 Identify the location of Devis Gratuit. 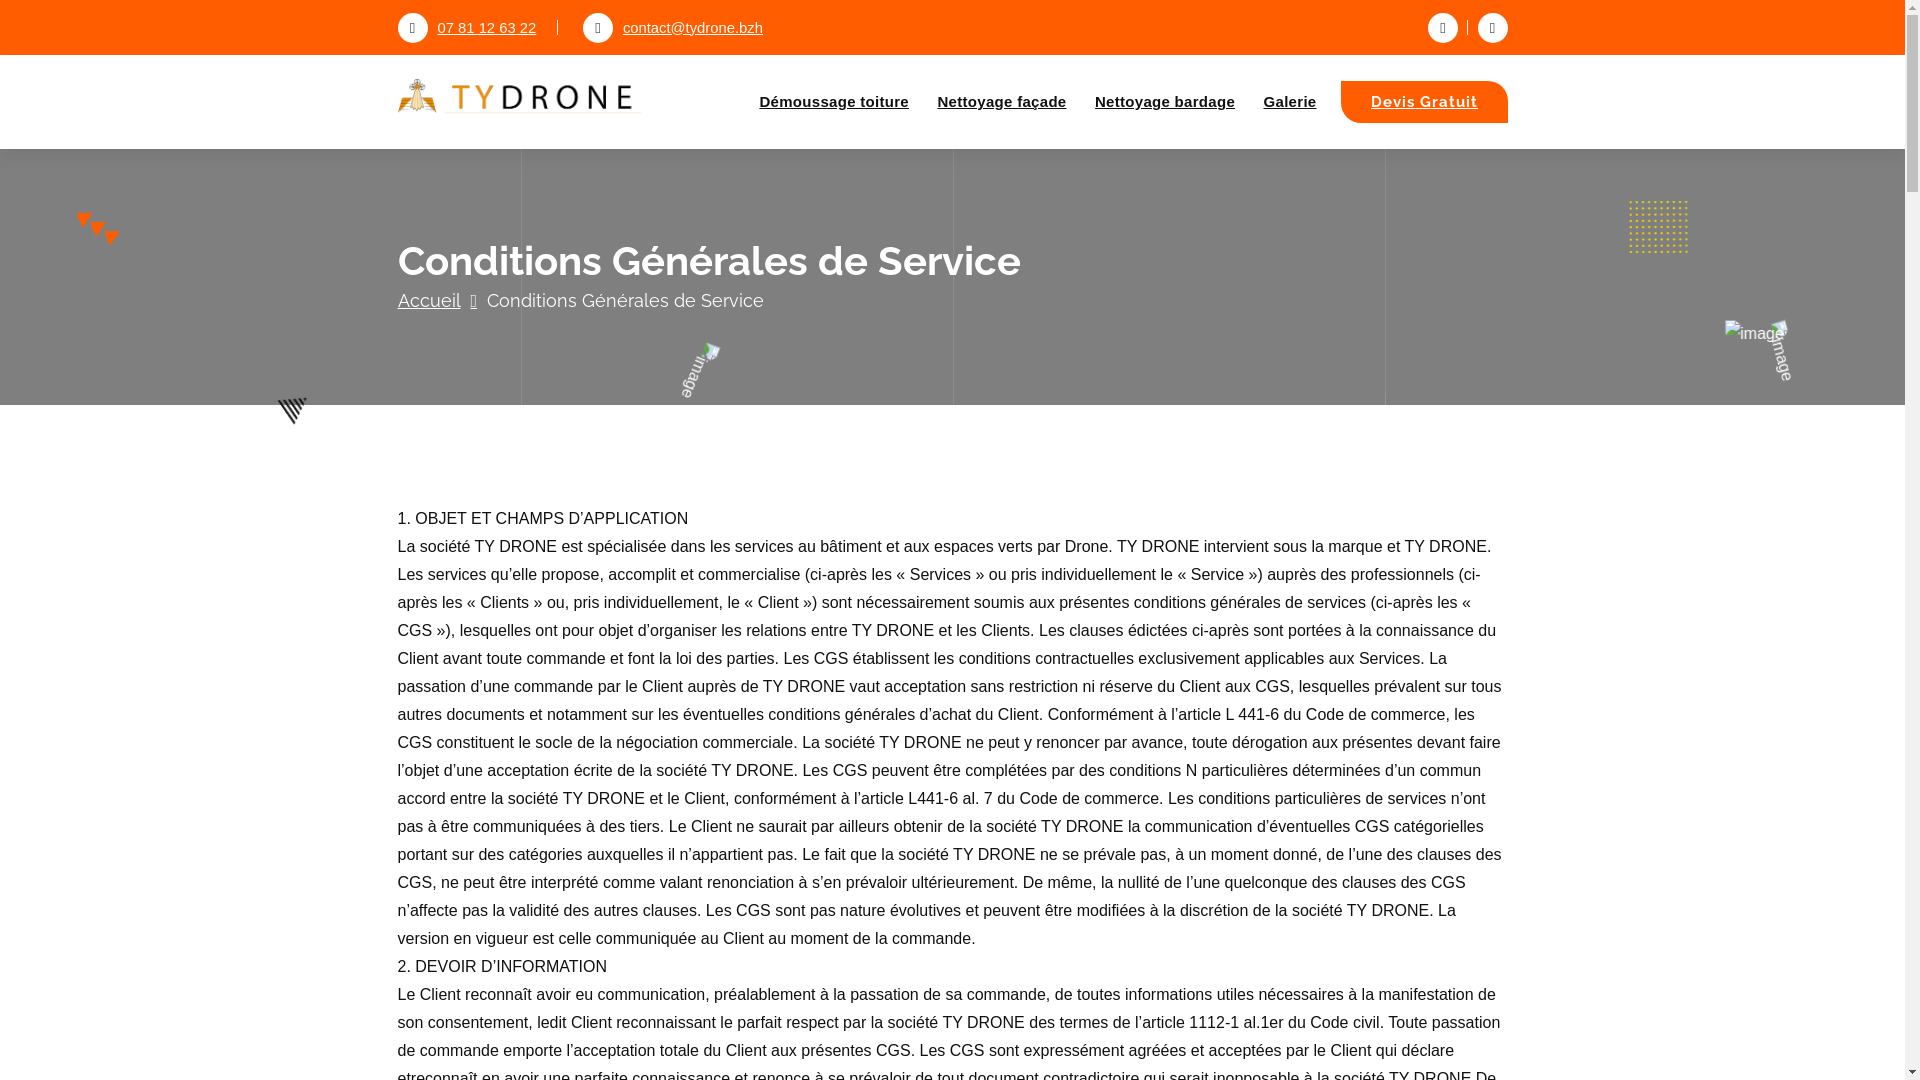
(1424, 102).